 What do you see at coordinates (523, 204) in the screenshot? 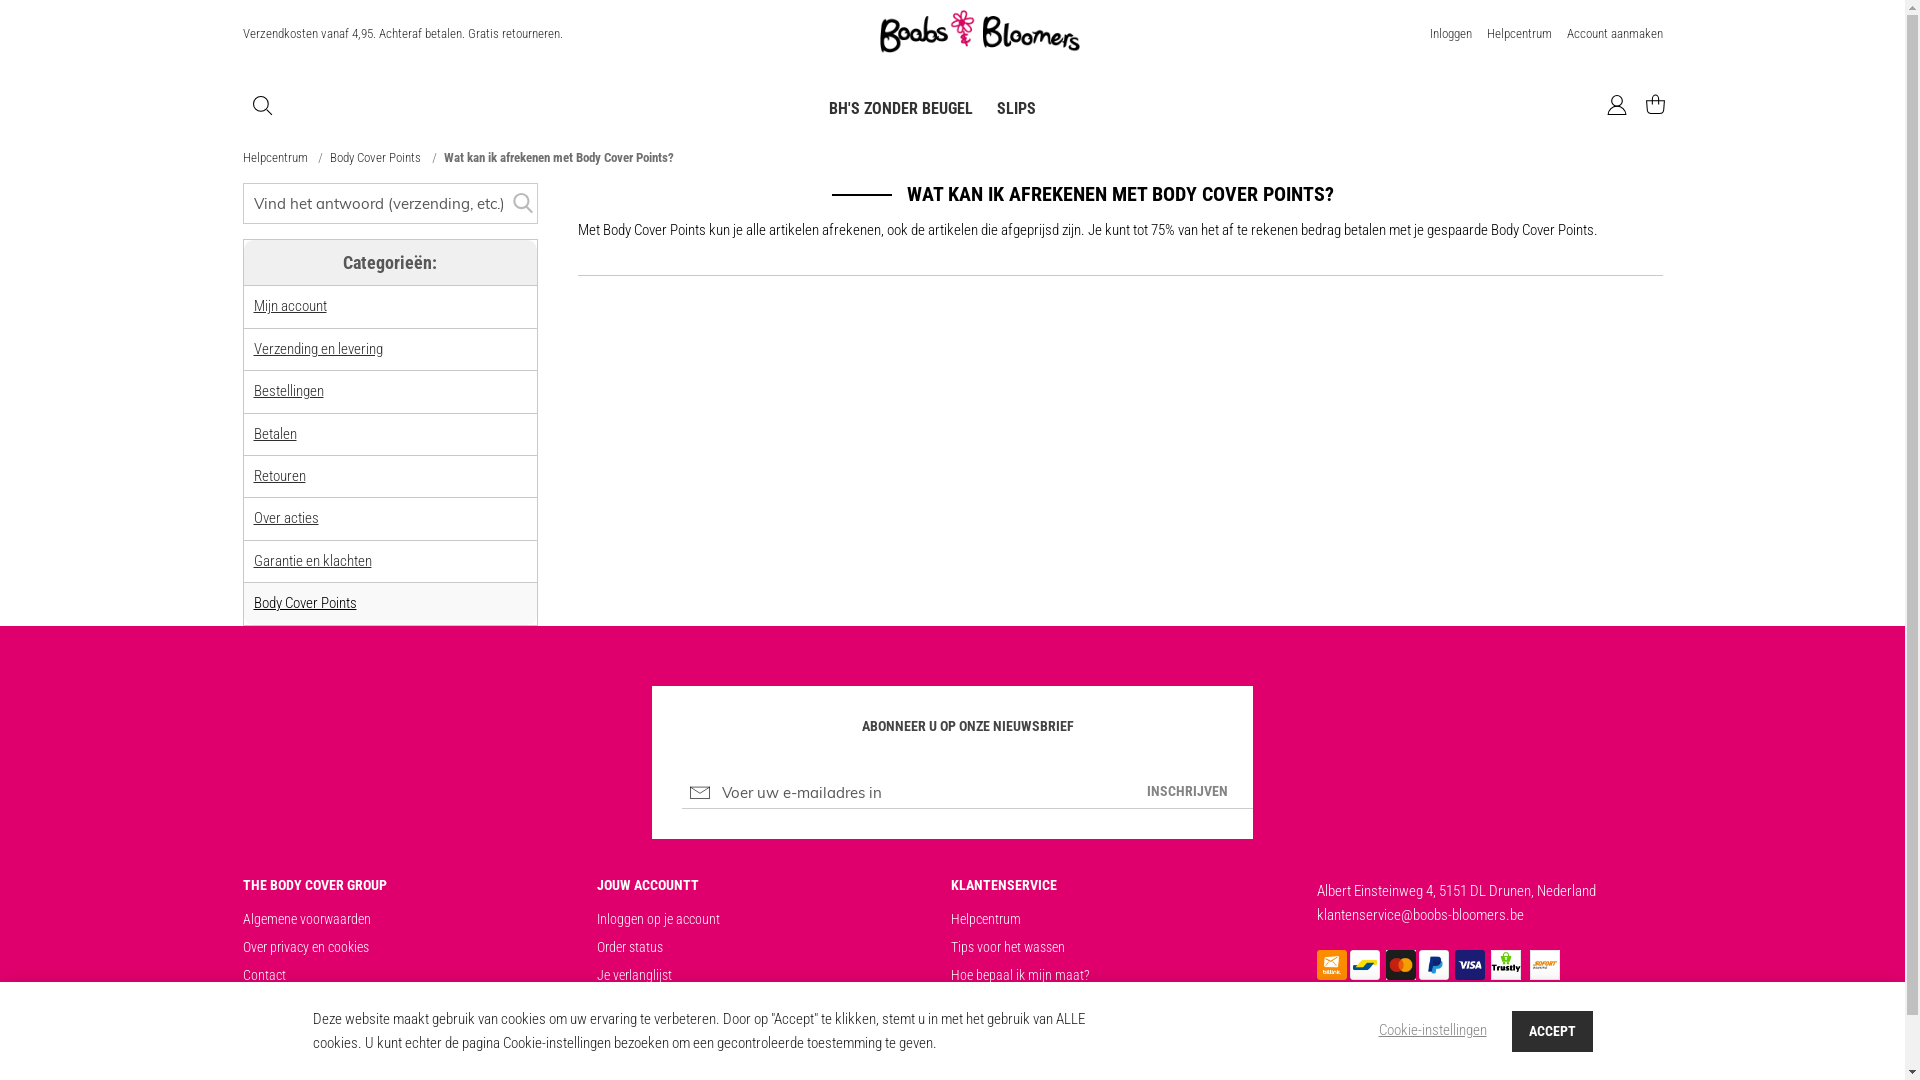
I see `Zoek` at bounding box center [523, 204].